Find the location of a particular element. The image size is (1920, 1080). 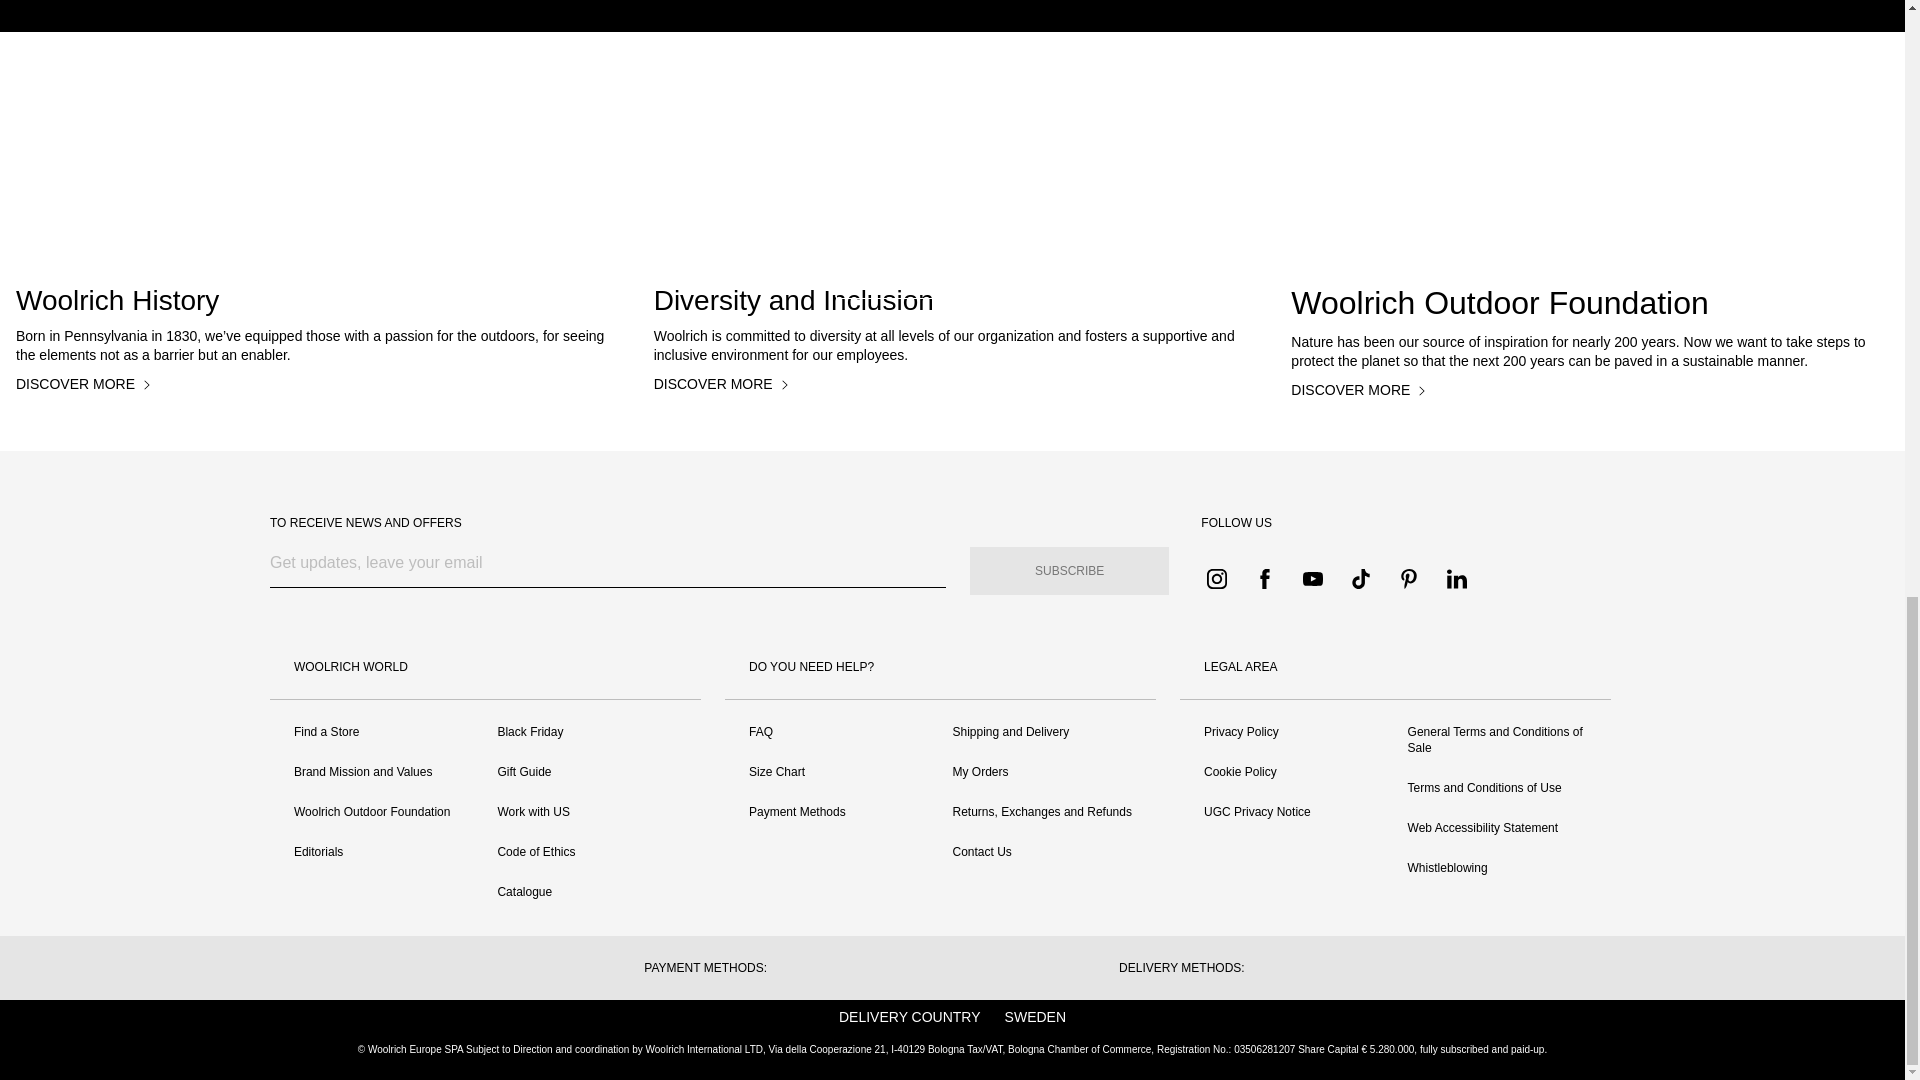

Diversity and Inclusion is located at coordinates (952, 300).